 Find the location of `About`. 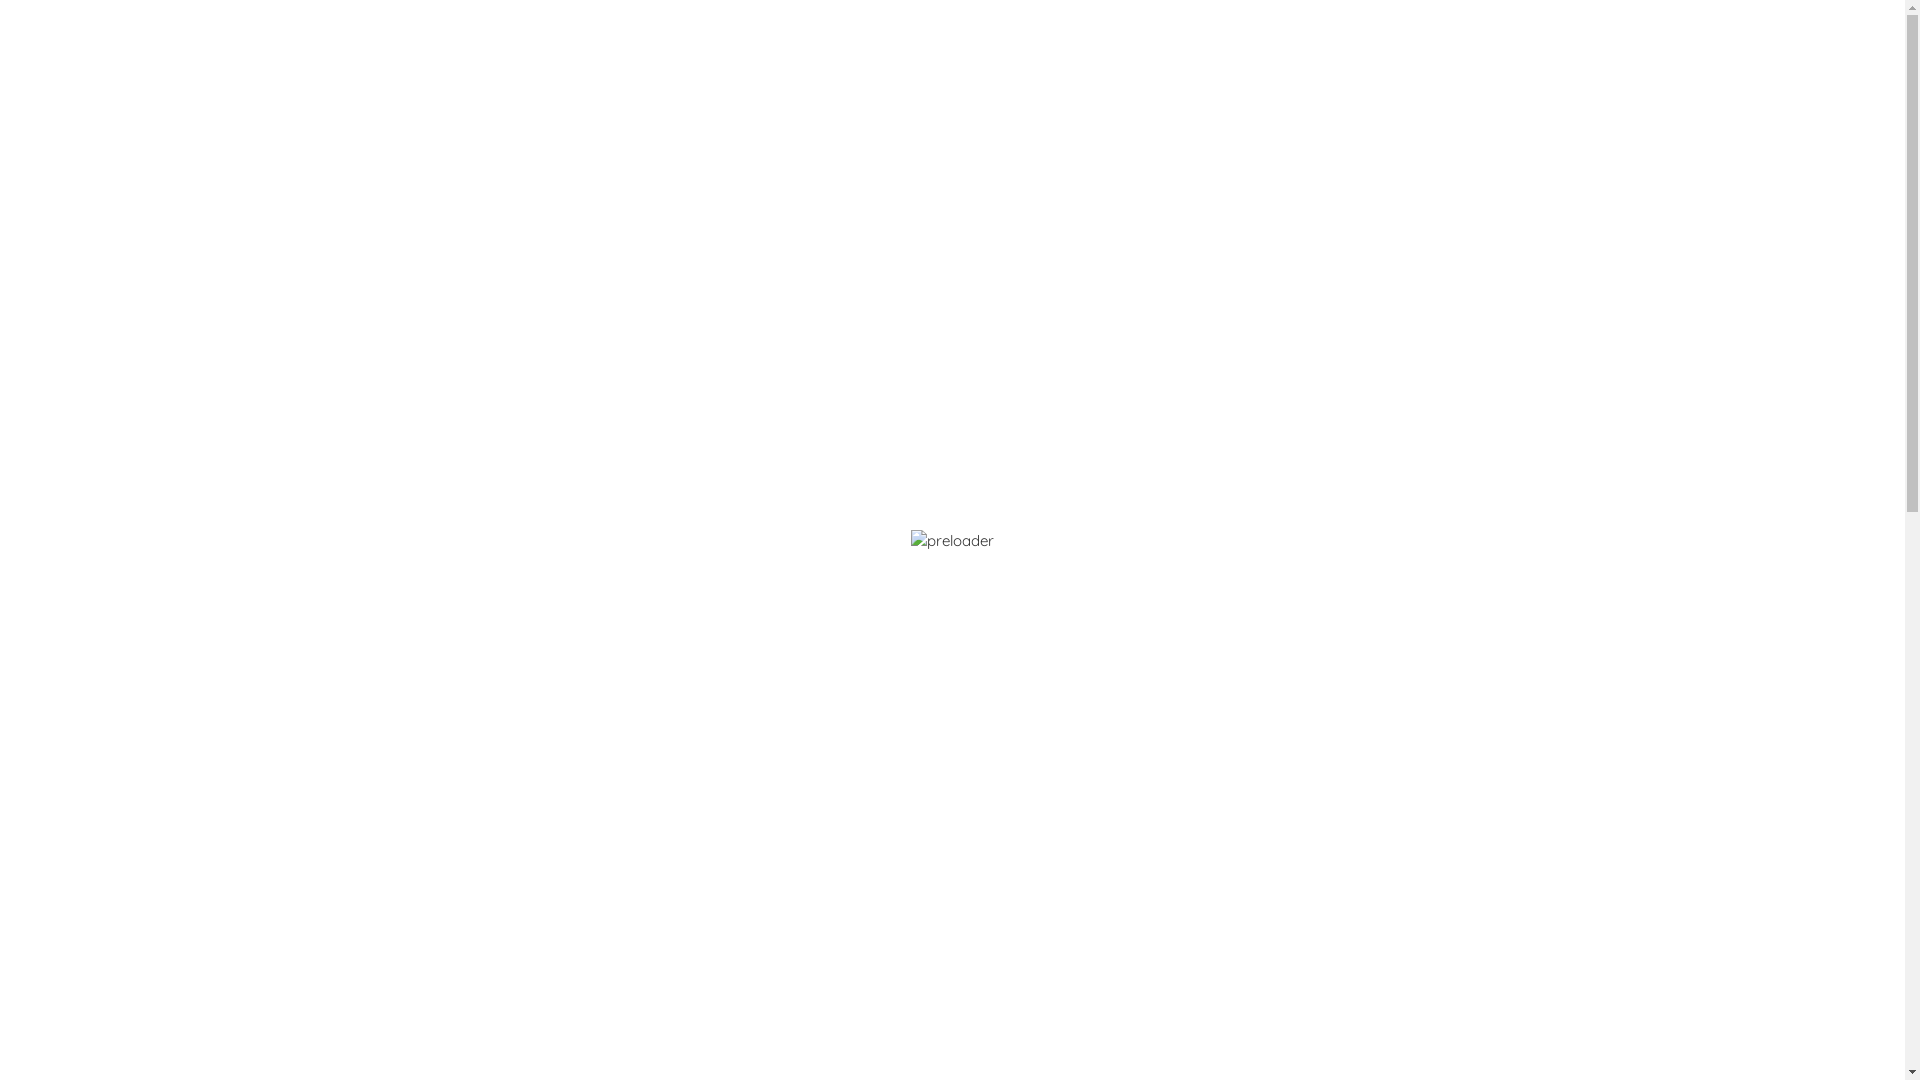

About is located at coordinates (419, 234).